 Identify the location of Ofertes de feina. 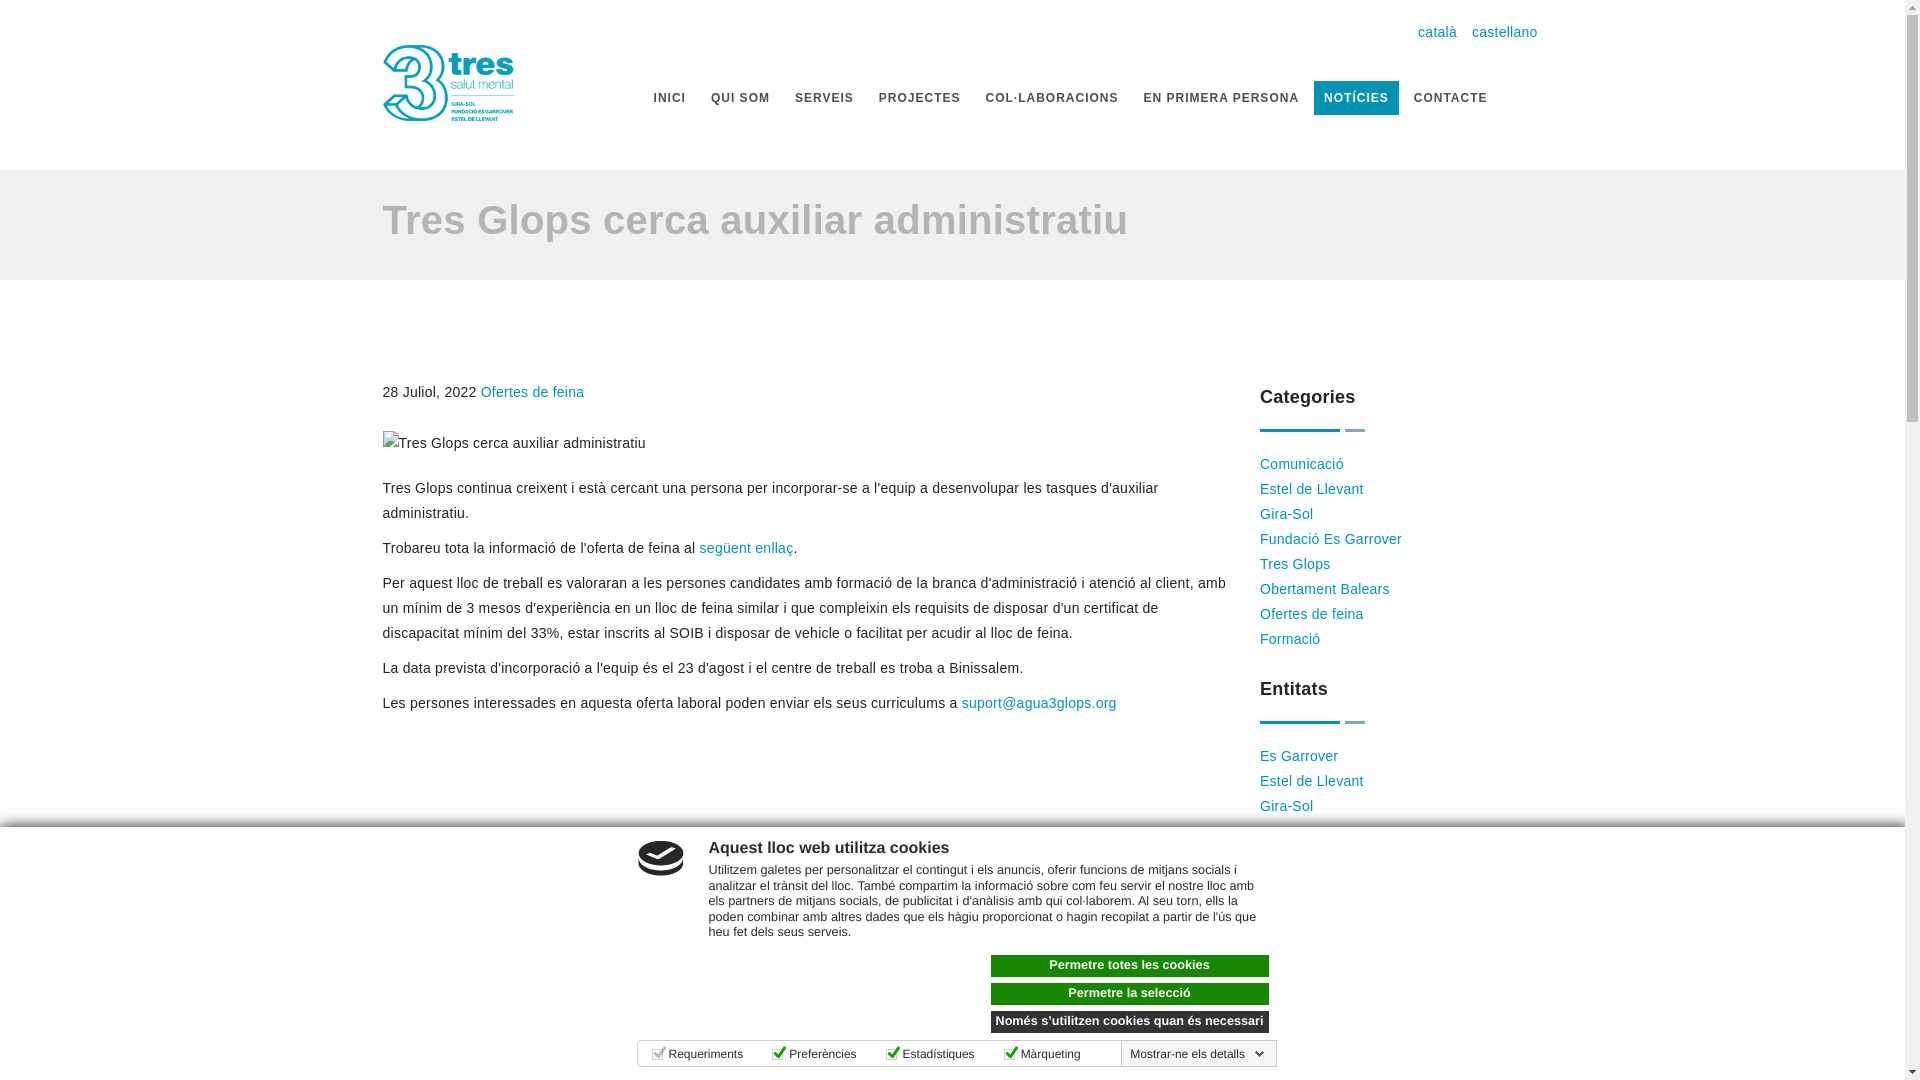
(1312, 614).